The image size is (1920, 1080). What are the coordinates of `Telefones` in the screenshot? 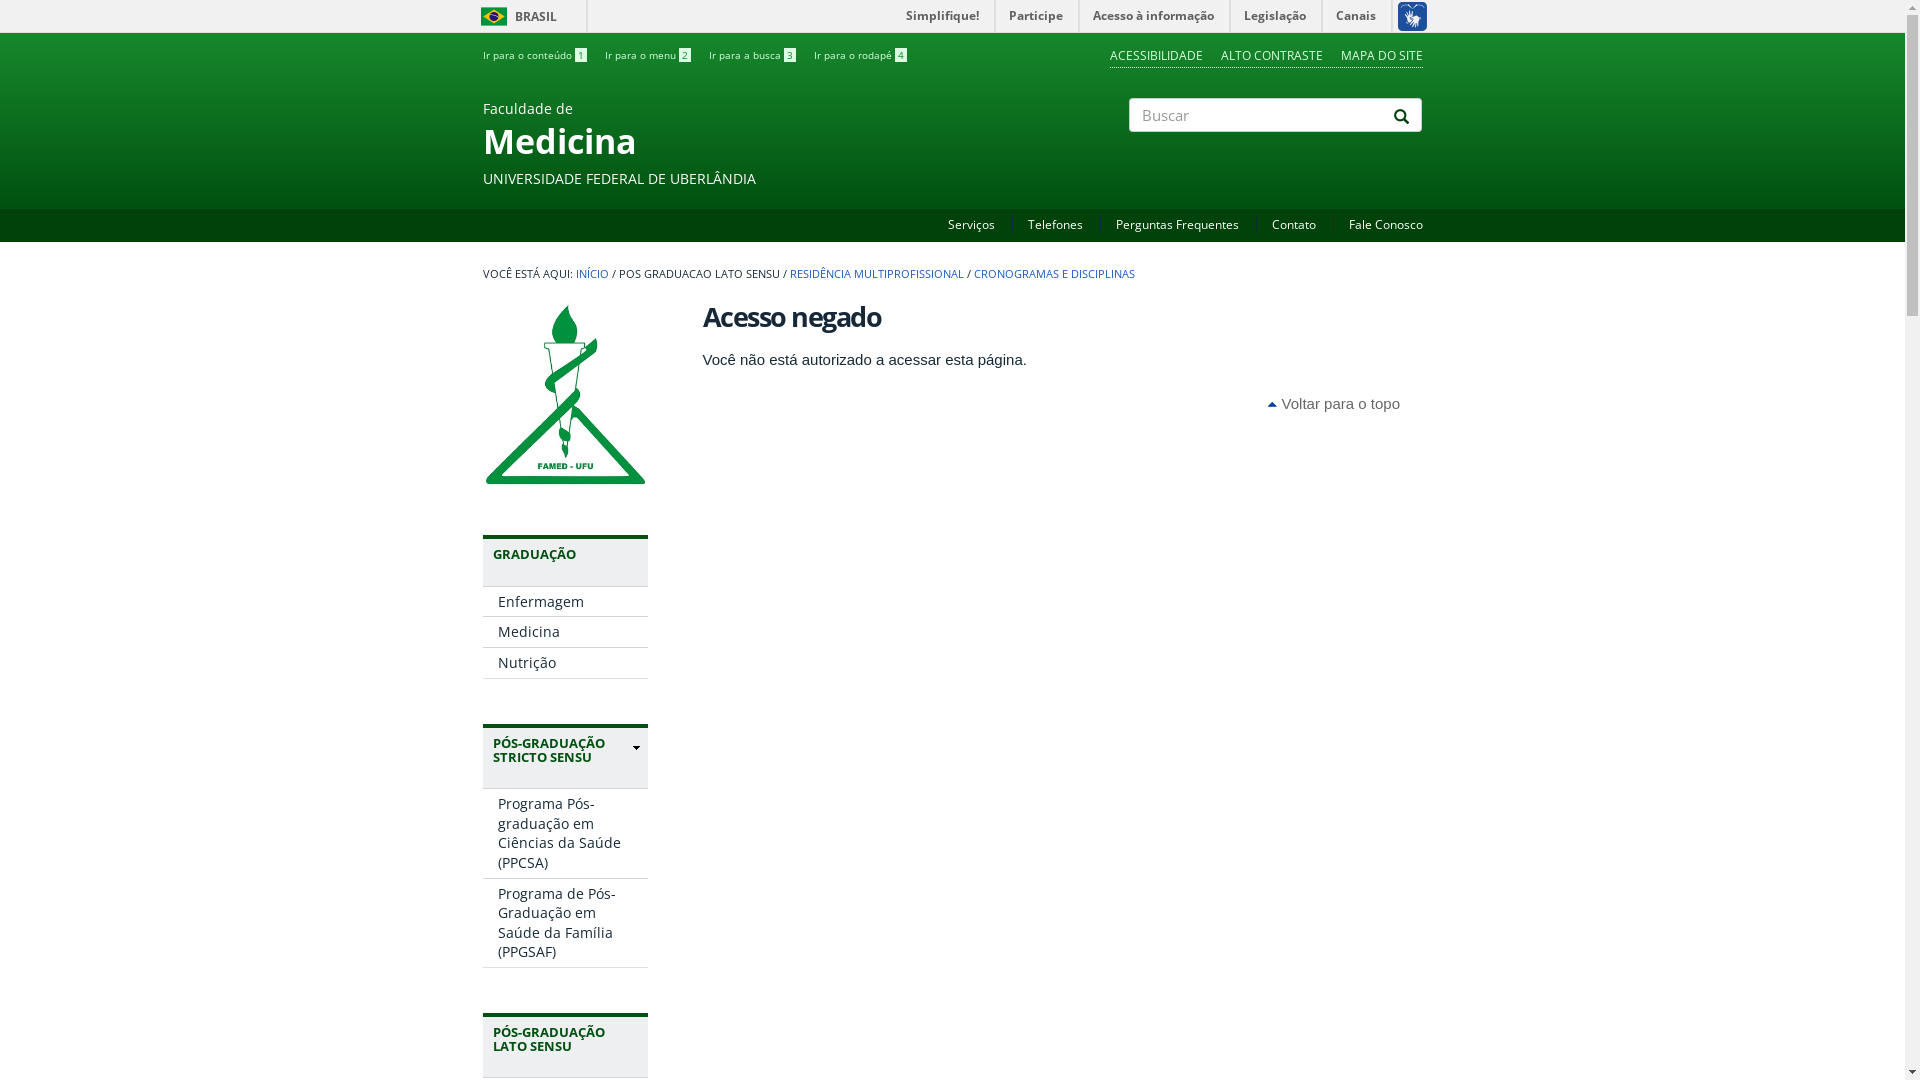 It's located at (1056, 224).